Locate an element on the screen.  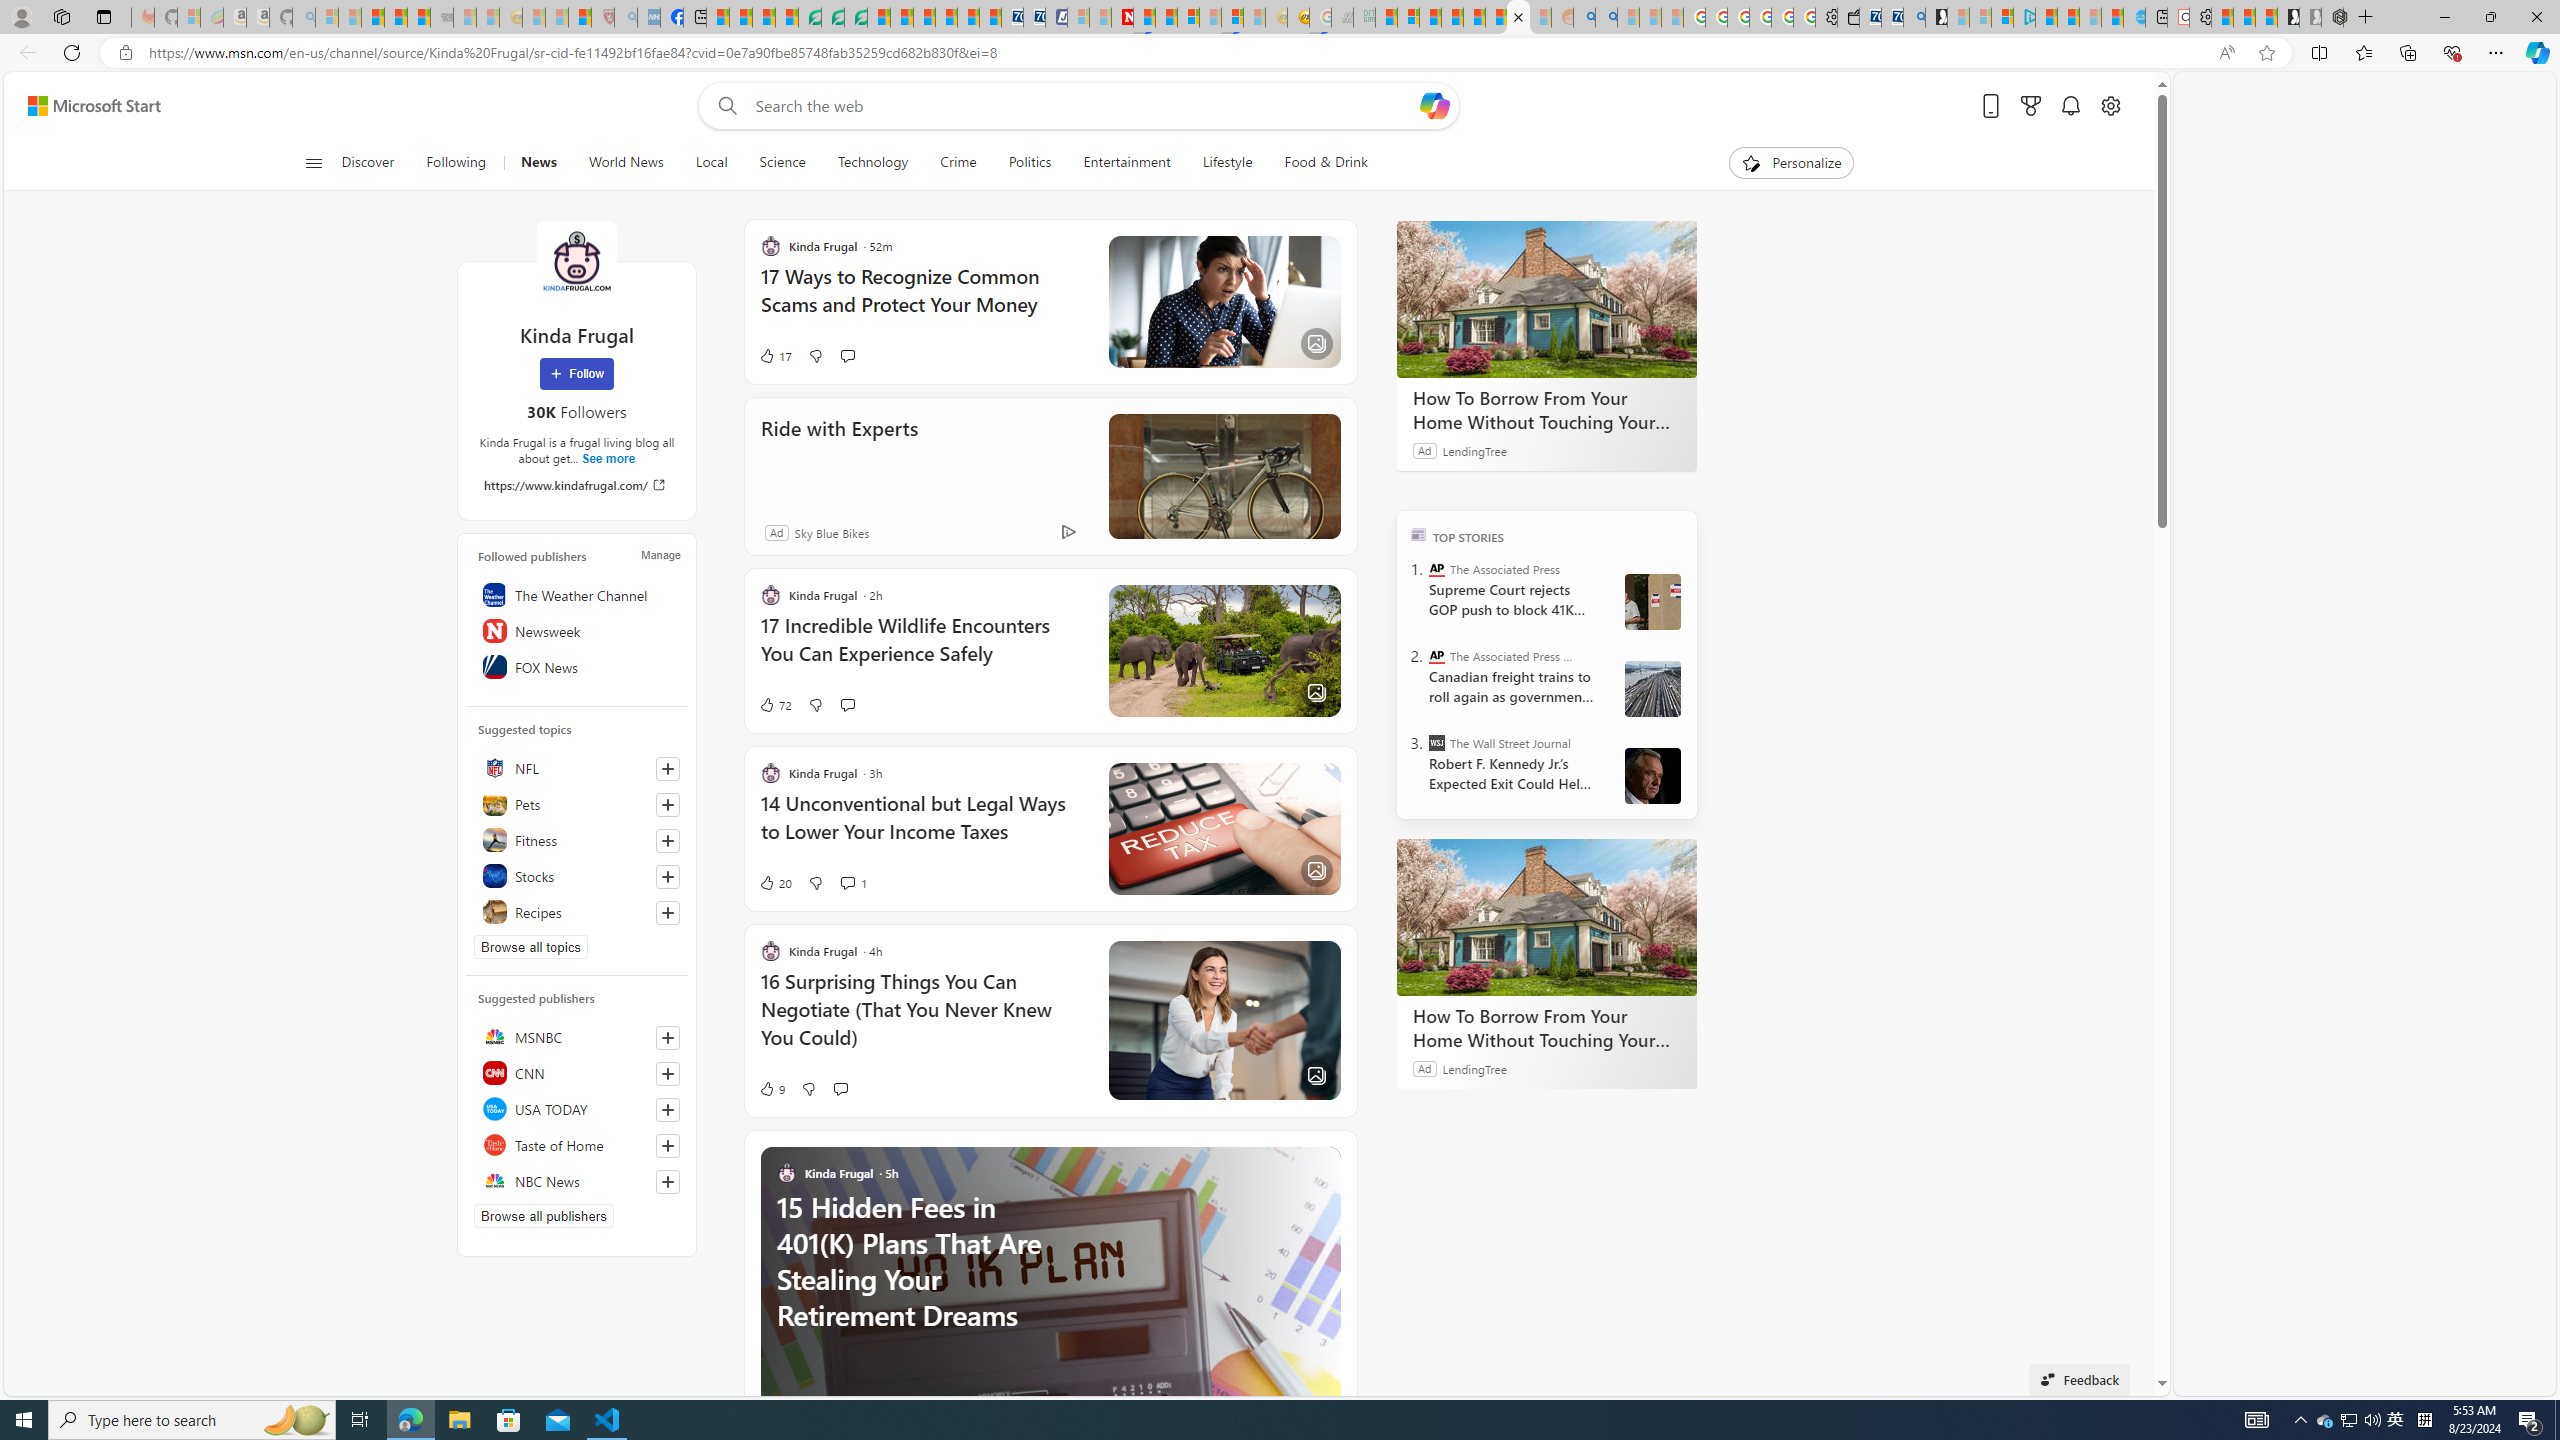
Microsoft Start Gaming is located at coordinates (1936, 17).